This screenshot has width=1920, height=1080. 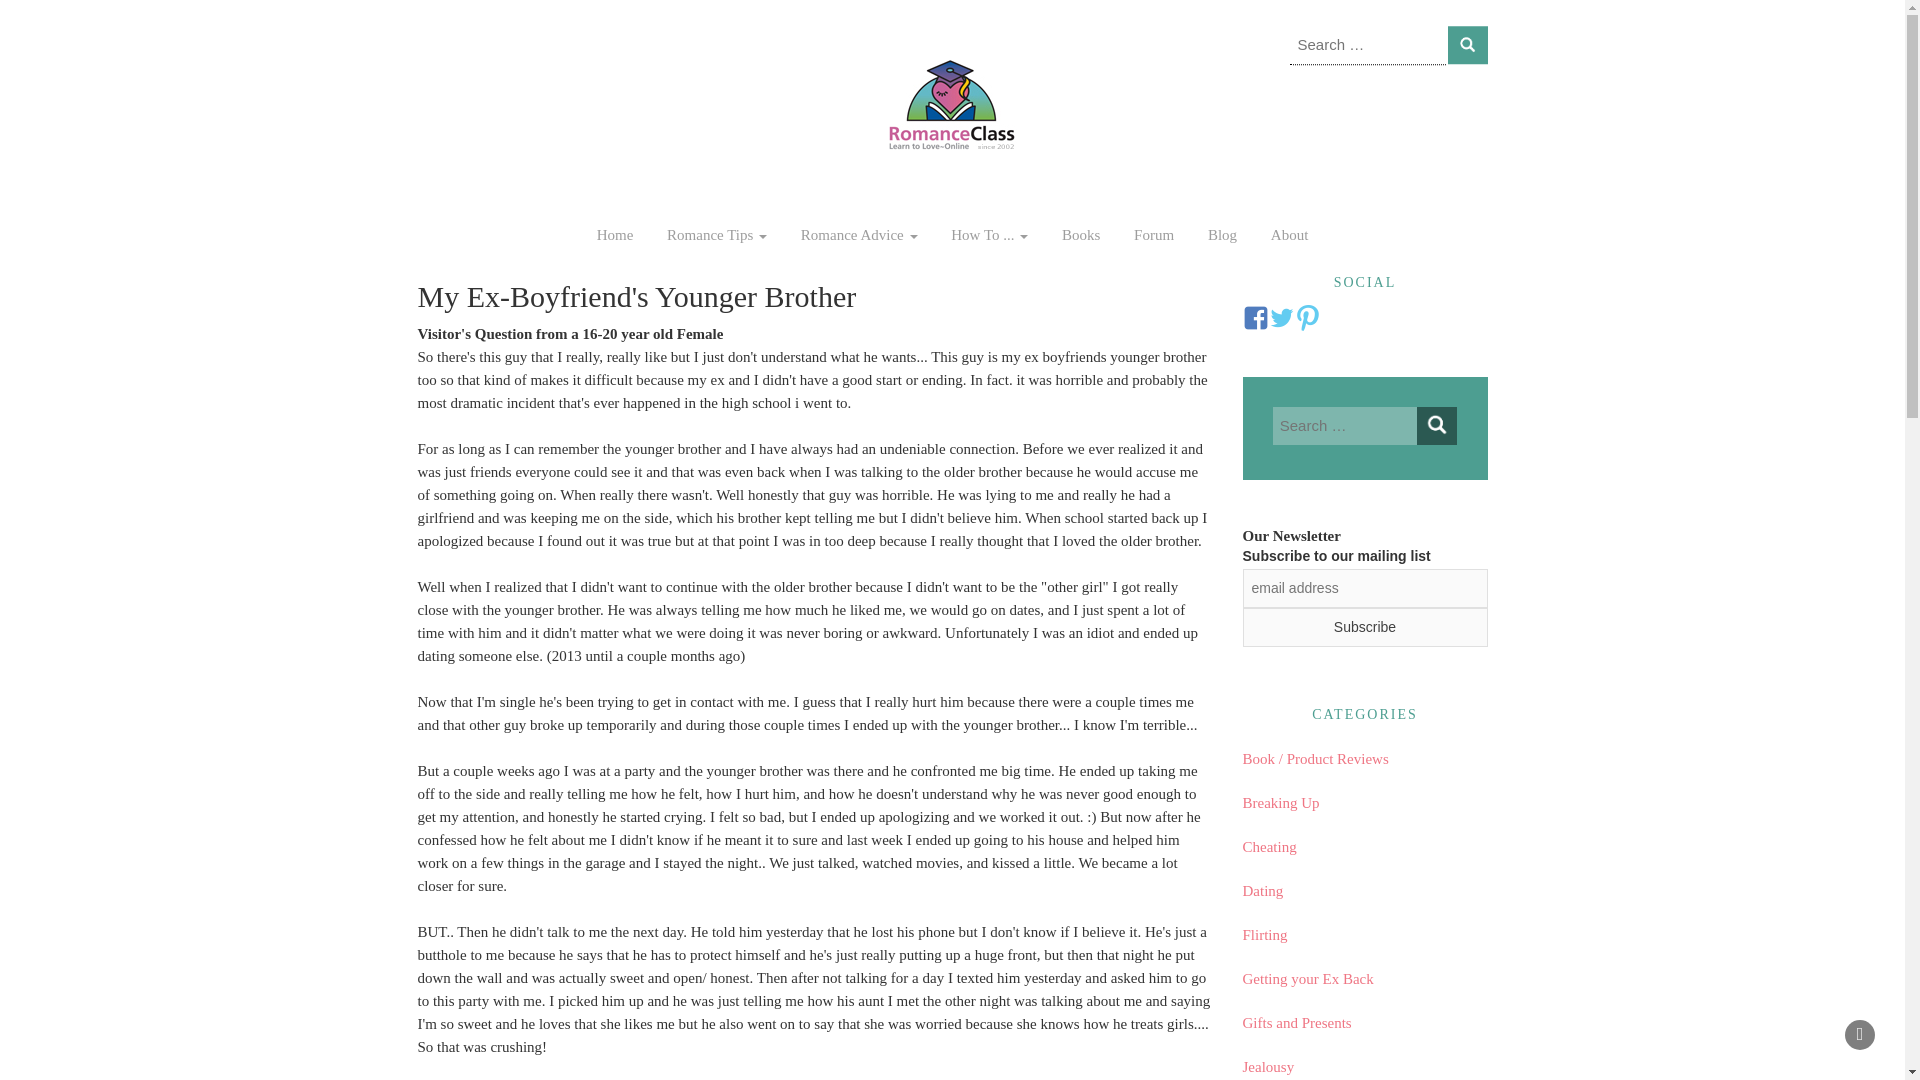 What do you see at coordinates (1222, 234) in the screenshot?
I see `Blog` at bounding box center [1222, 234].